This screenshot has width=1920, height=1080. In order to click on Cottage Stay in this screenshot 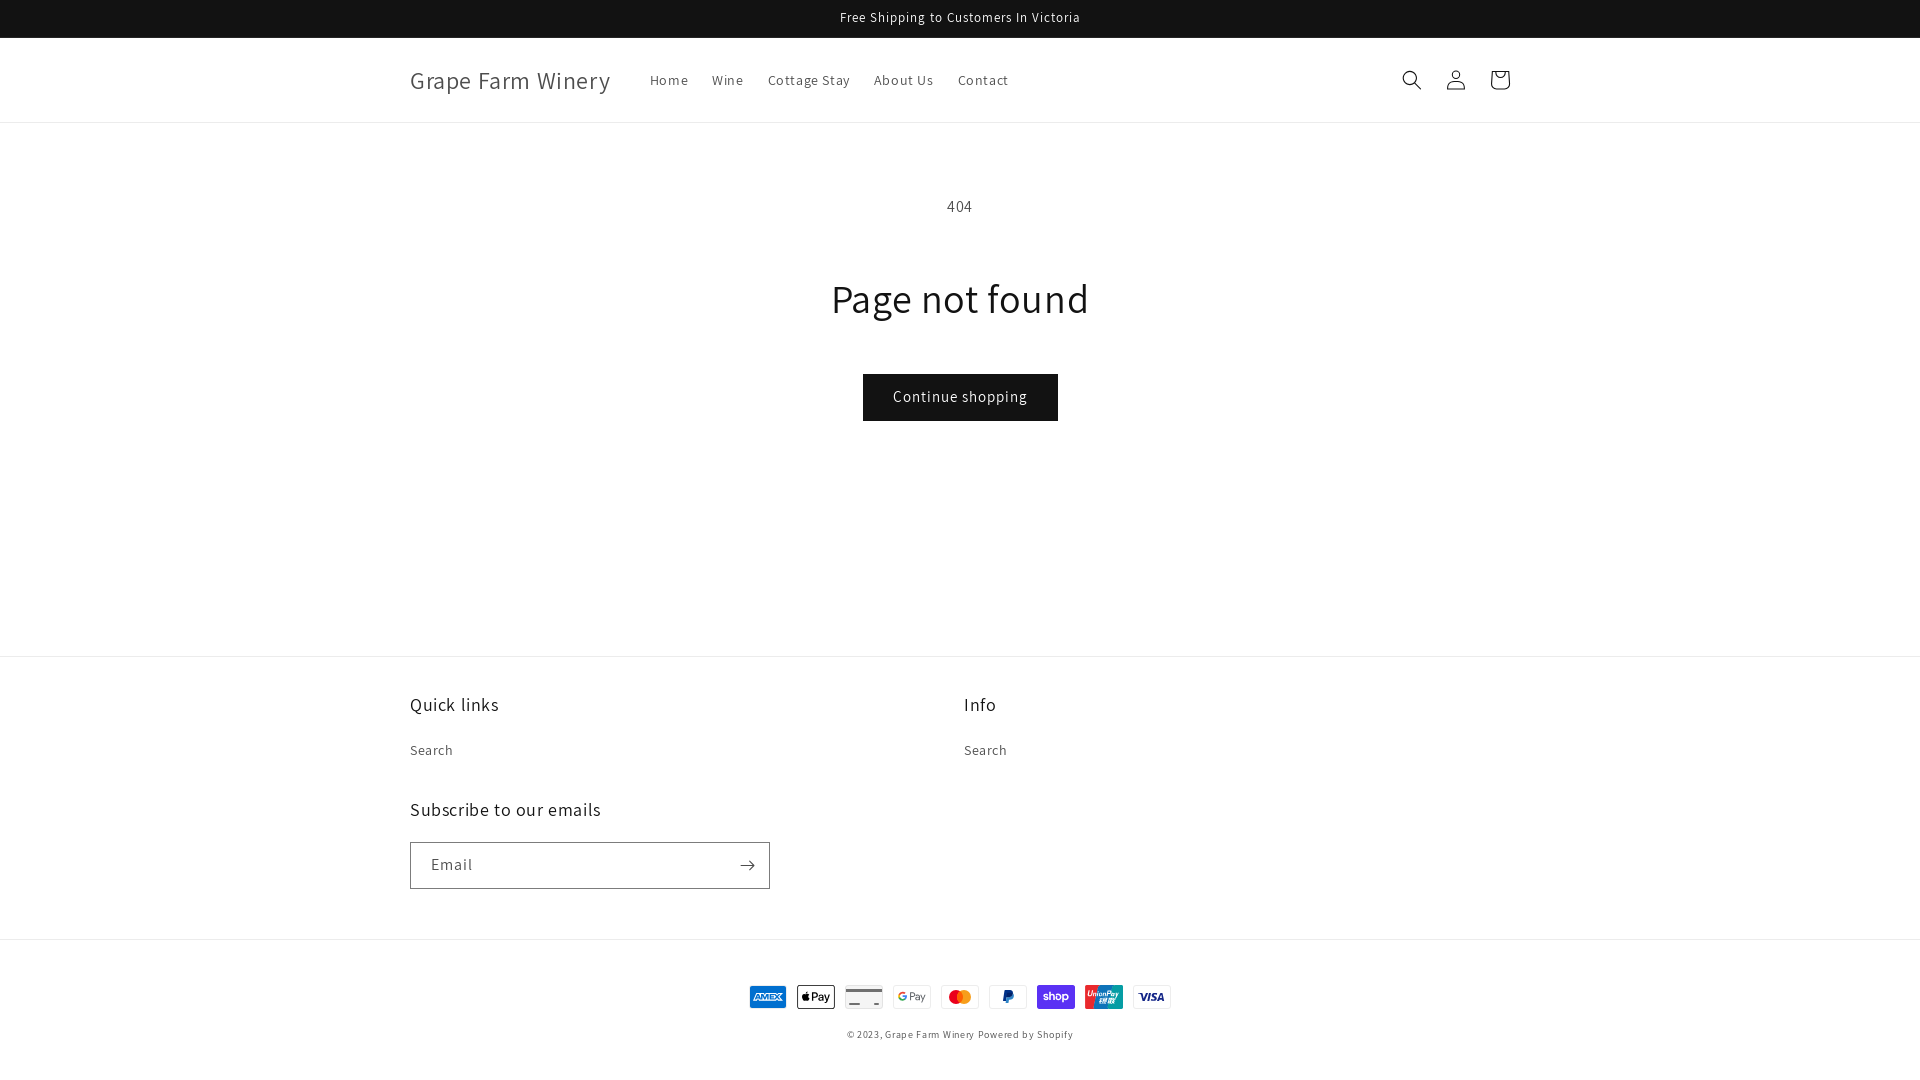, I will do `click(809, 80)`.